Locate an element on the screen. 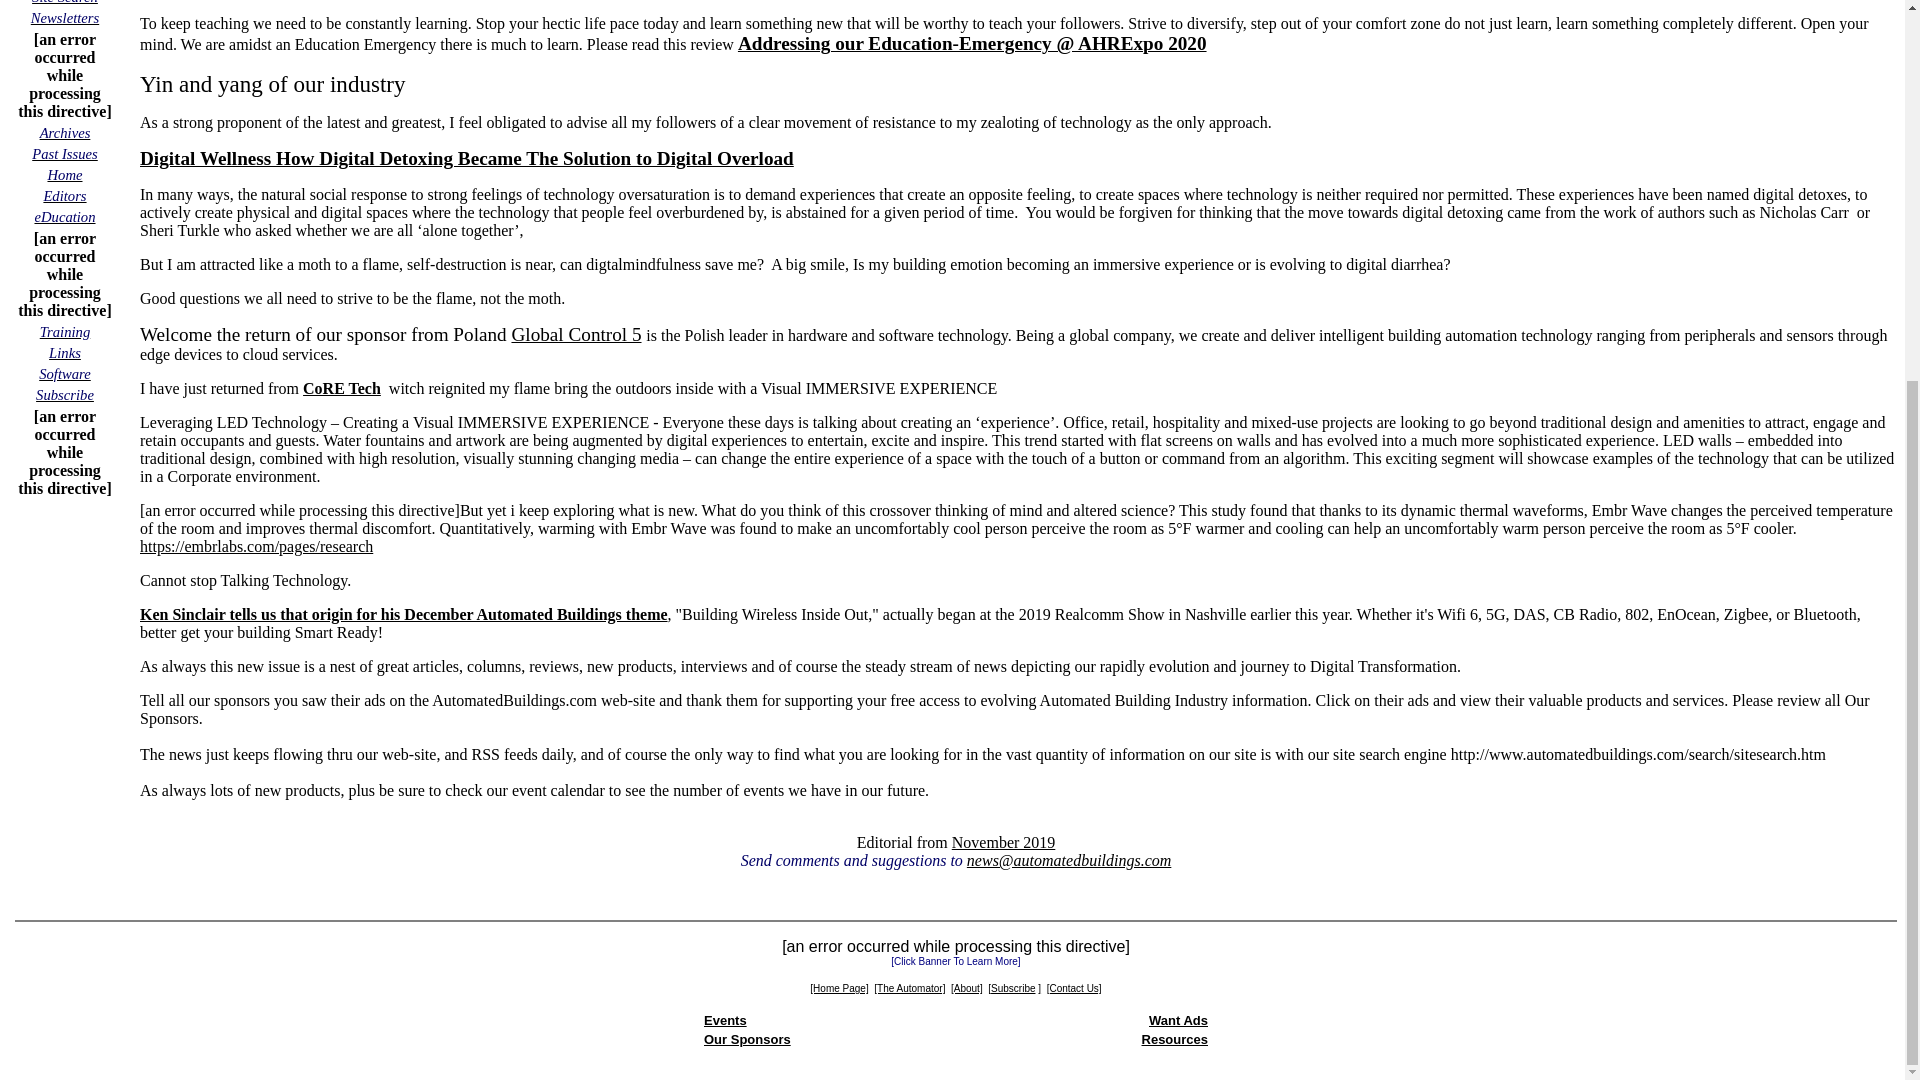  Subscribe is located at coordinates (65, 394).